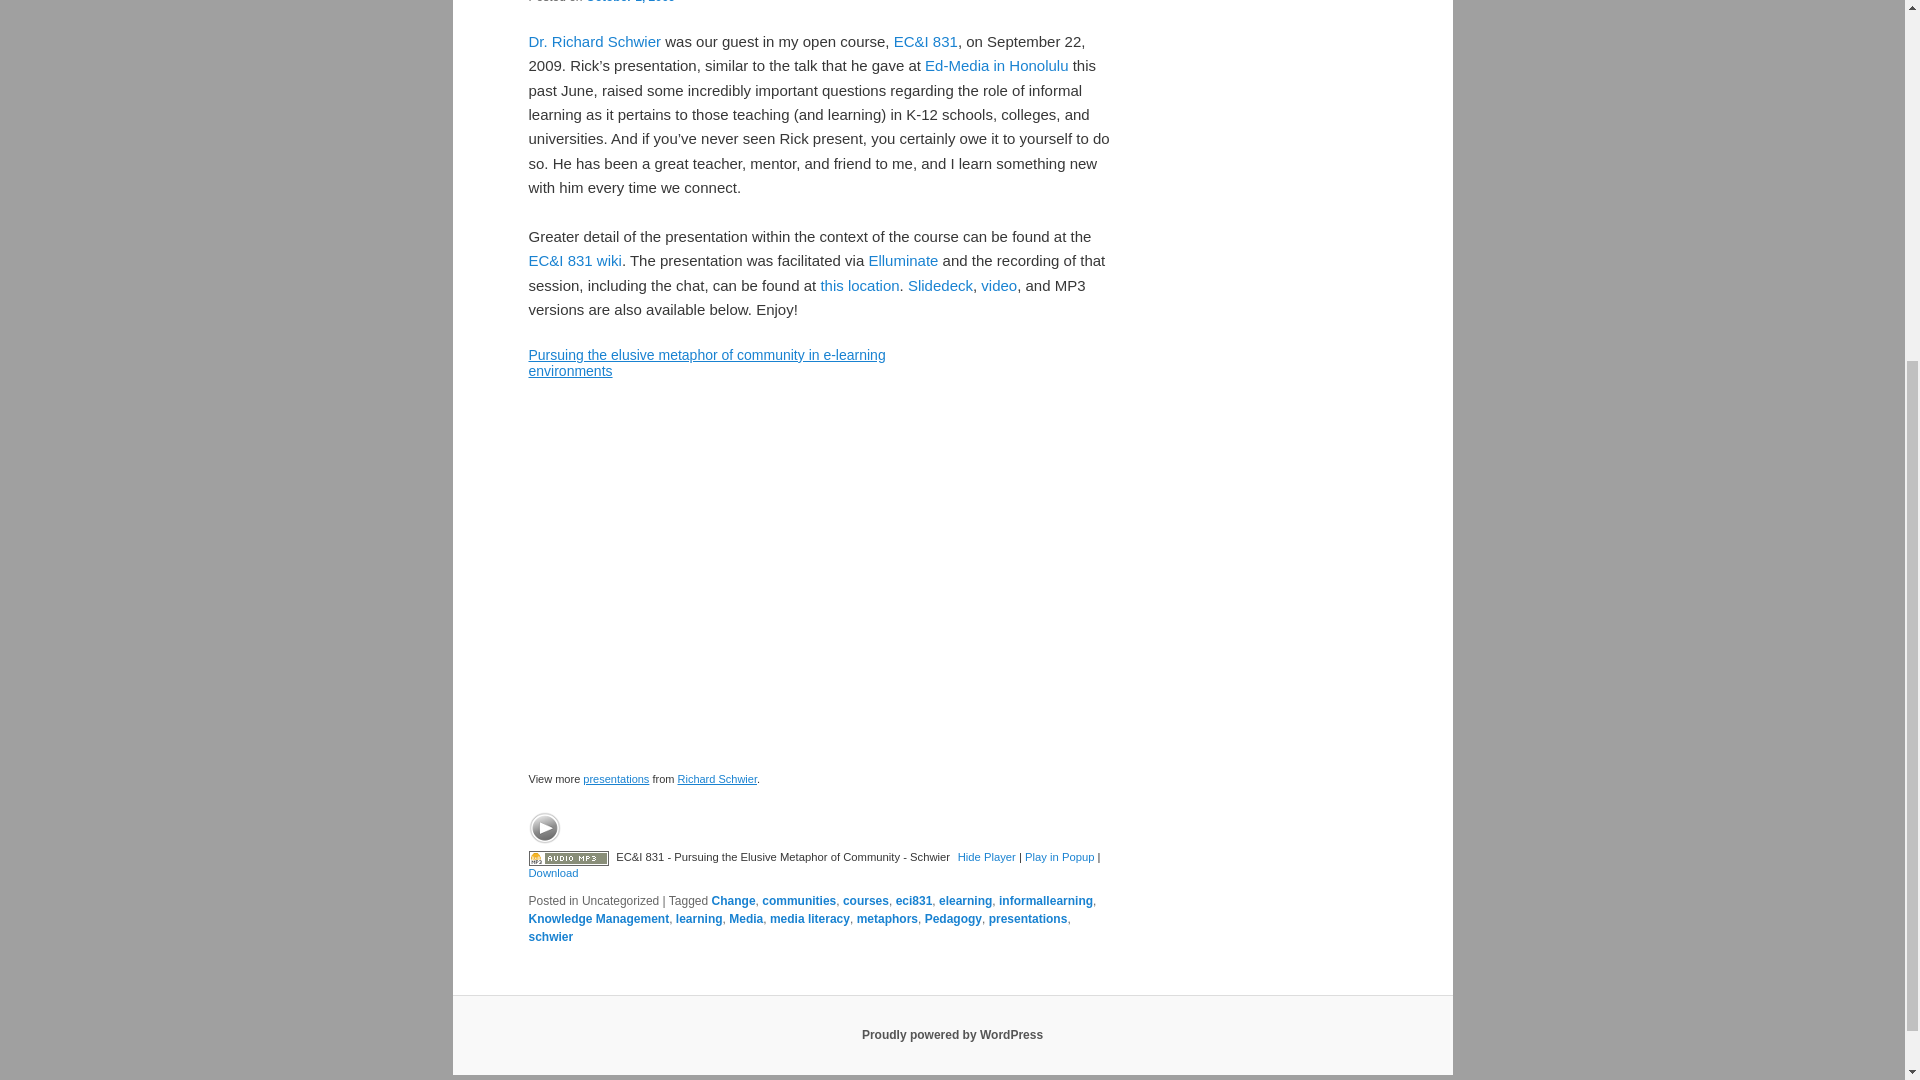 Image resolution: width=1920 pixels, height=1080 pixels. Describe the element at coordinates (1045, 901) in the screenshot. I see `informallearning` at that location.